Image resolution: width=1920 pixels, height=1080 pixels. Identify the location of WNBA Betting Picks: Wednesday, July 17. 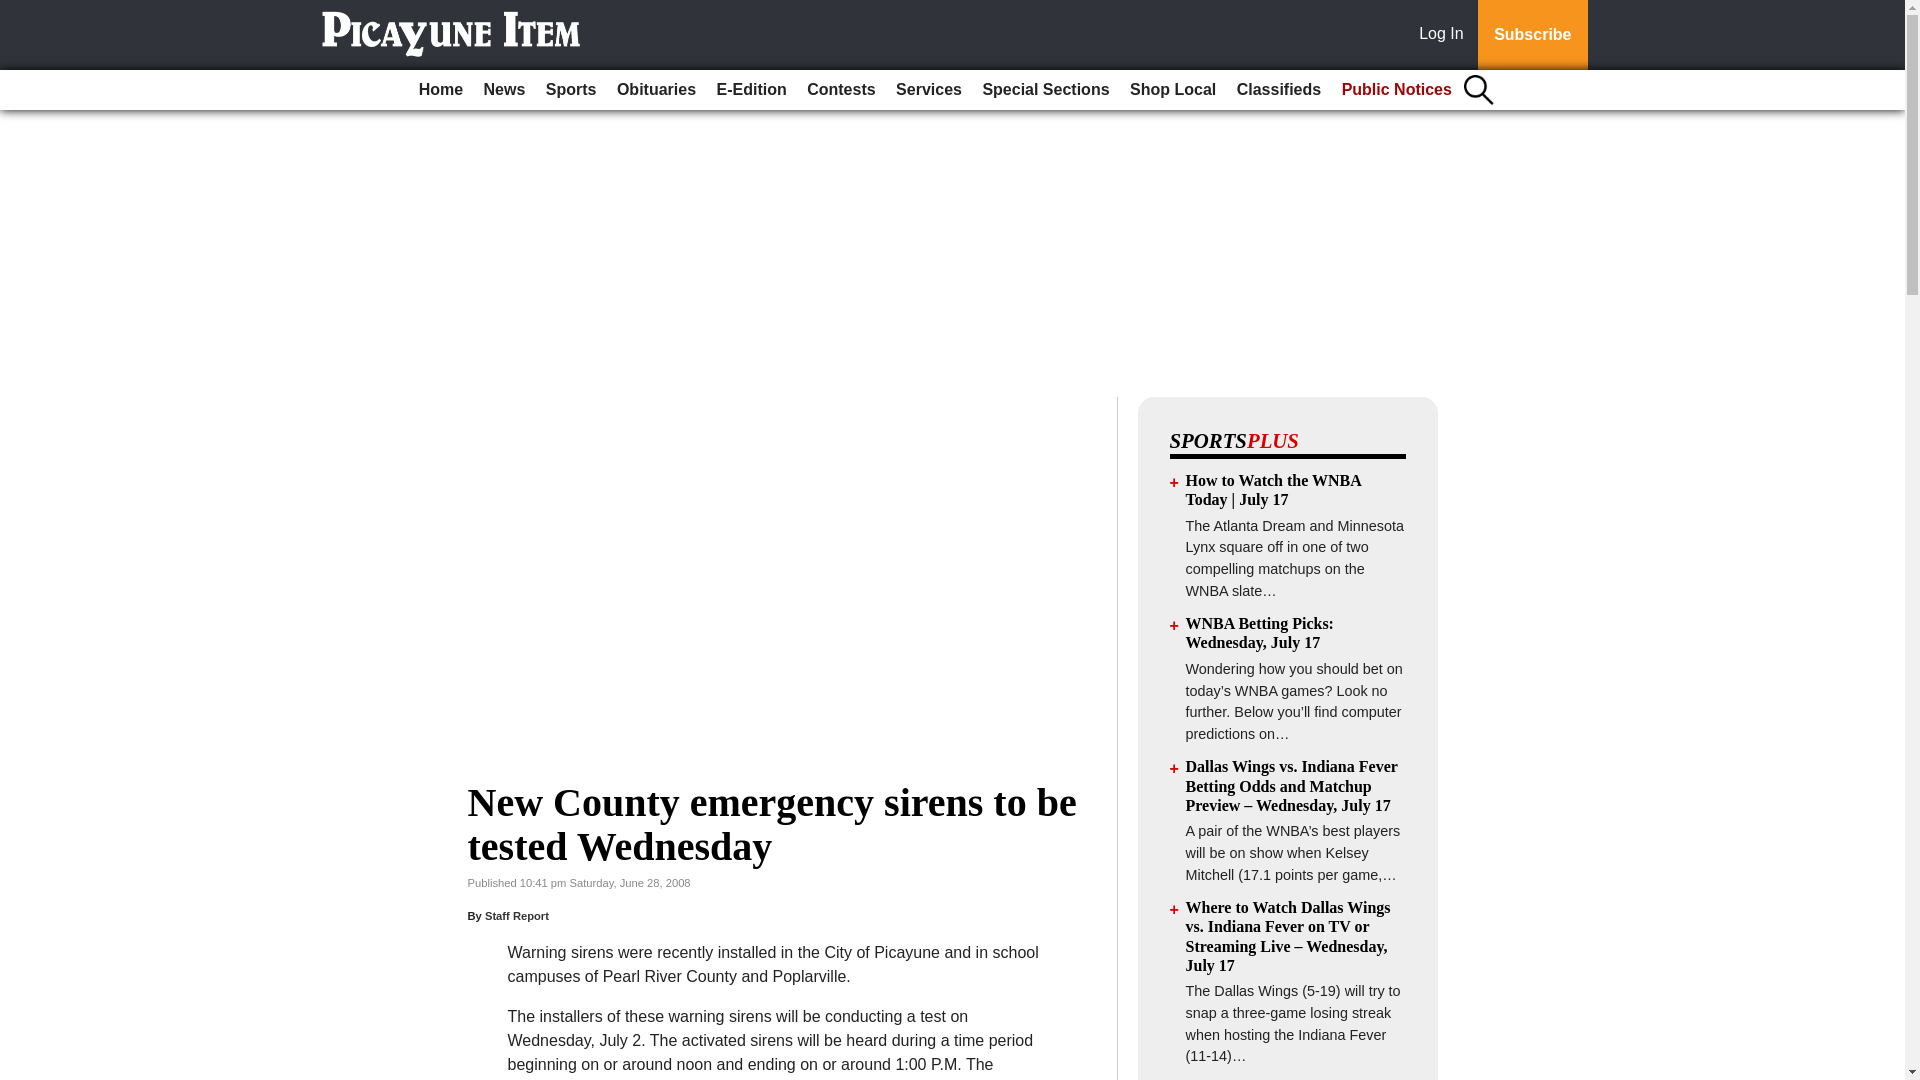
(1260, 632).